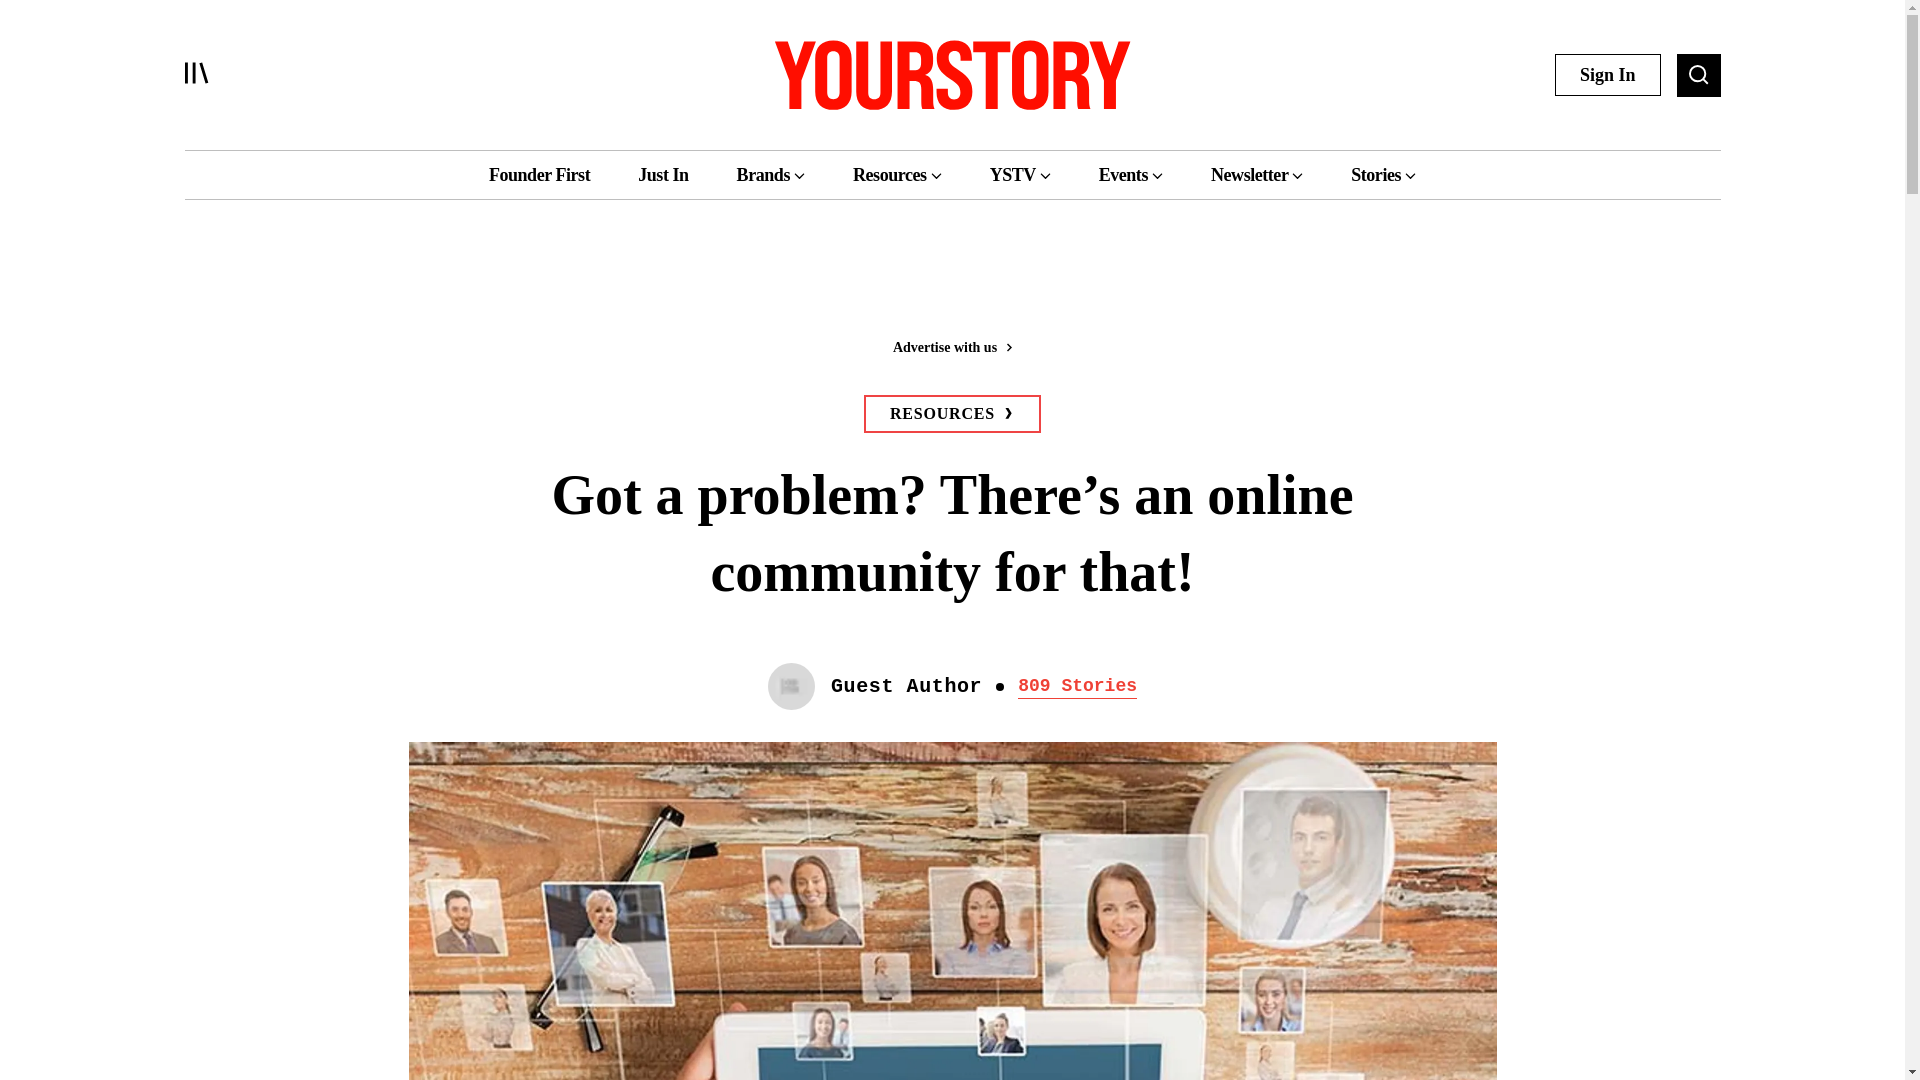 The width and height of the screenshot is (1920, 1080). Describe the element at coordinates (1076, 685) in the screenshot. I see `809 Stories` at that location.